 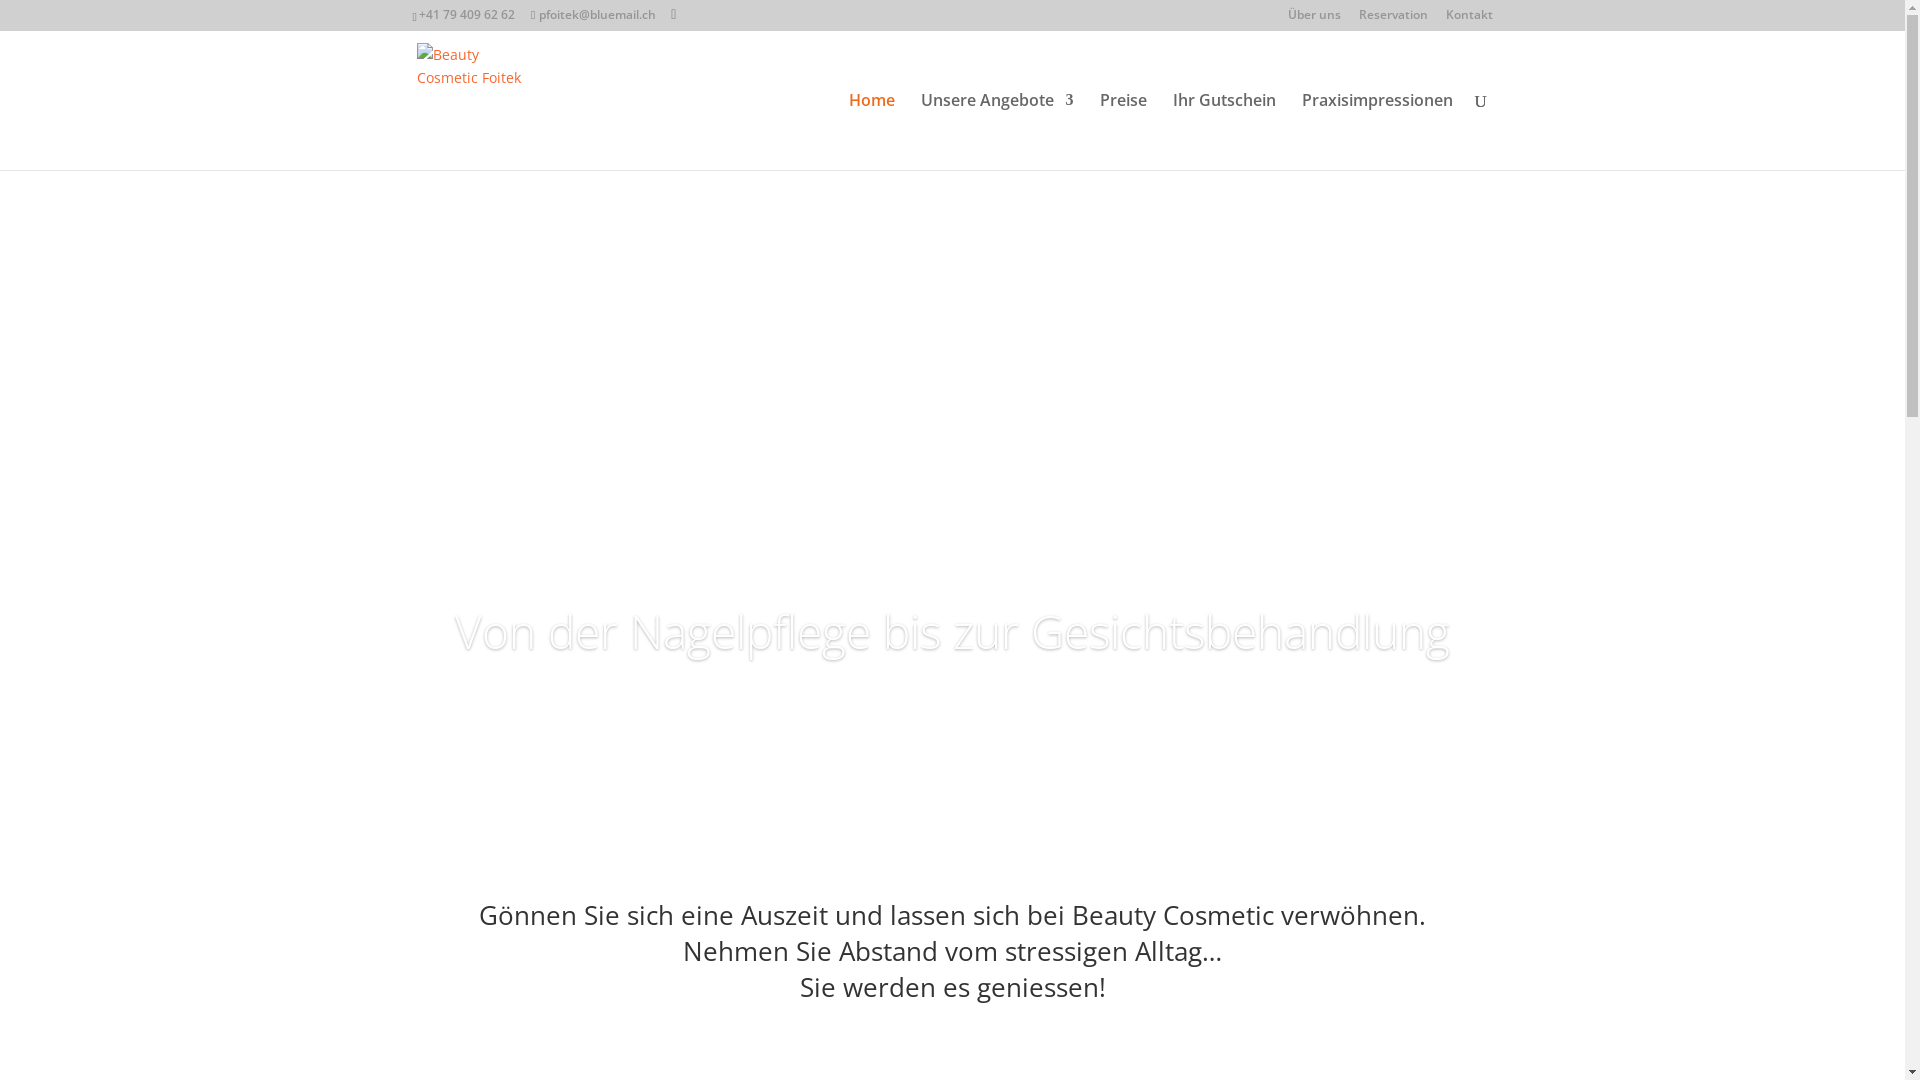 I want to click on Praxisimpressionen, so click(x=1378, y=132).